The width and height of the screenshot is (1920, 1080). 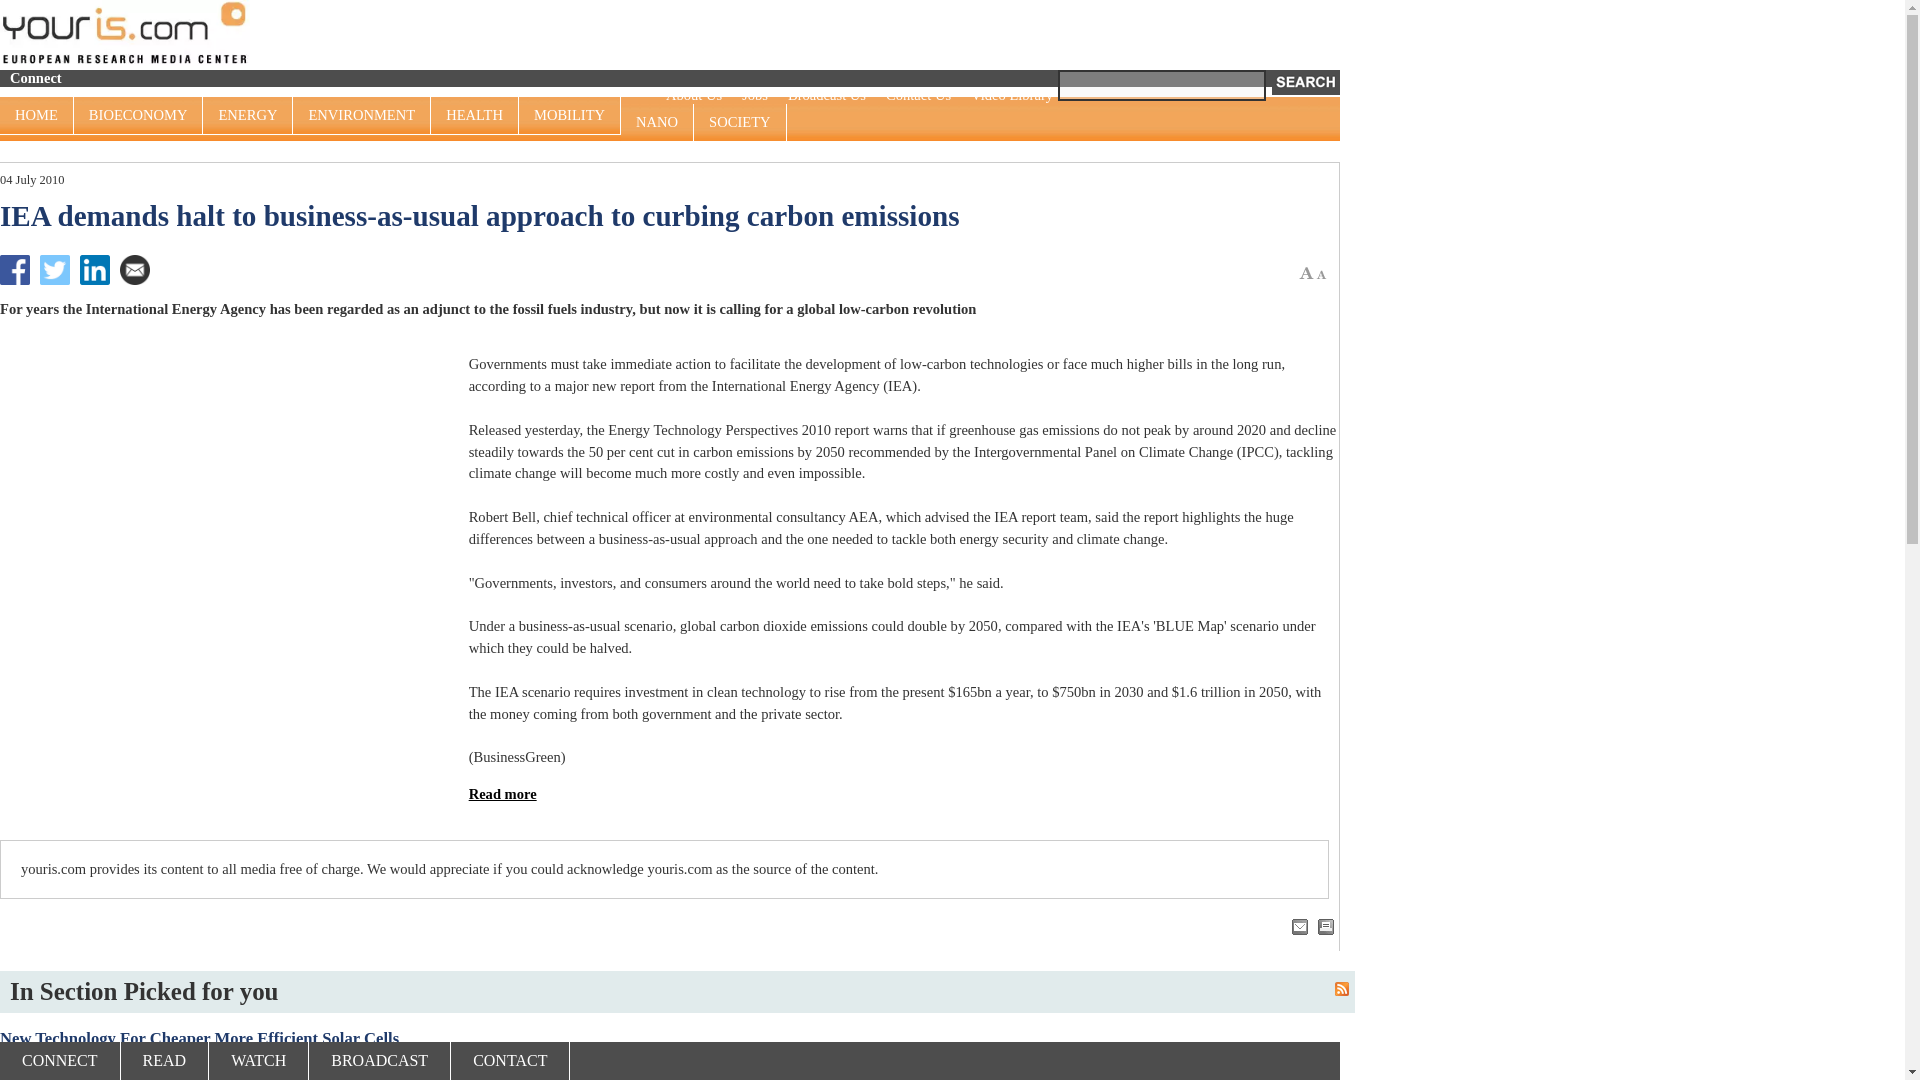 What do you see at coordinates (1306, 272) in the screenshot?
I see `Aumenta dimensioni testo` at bounding box center [1306, 272].